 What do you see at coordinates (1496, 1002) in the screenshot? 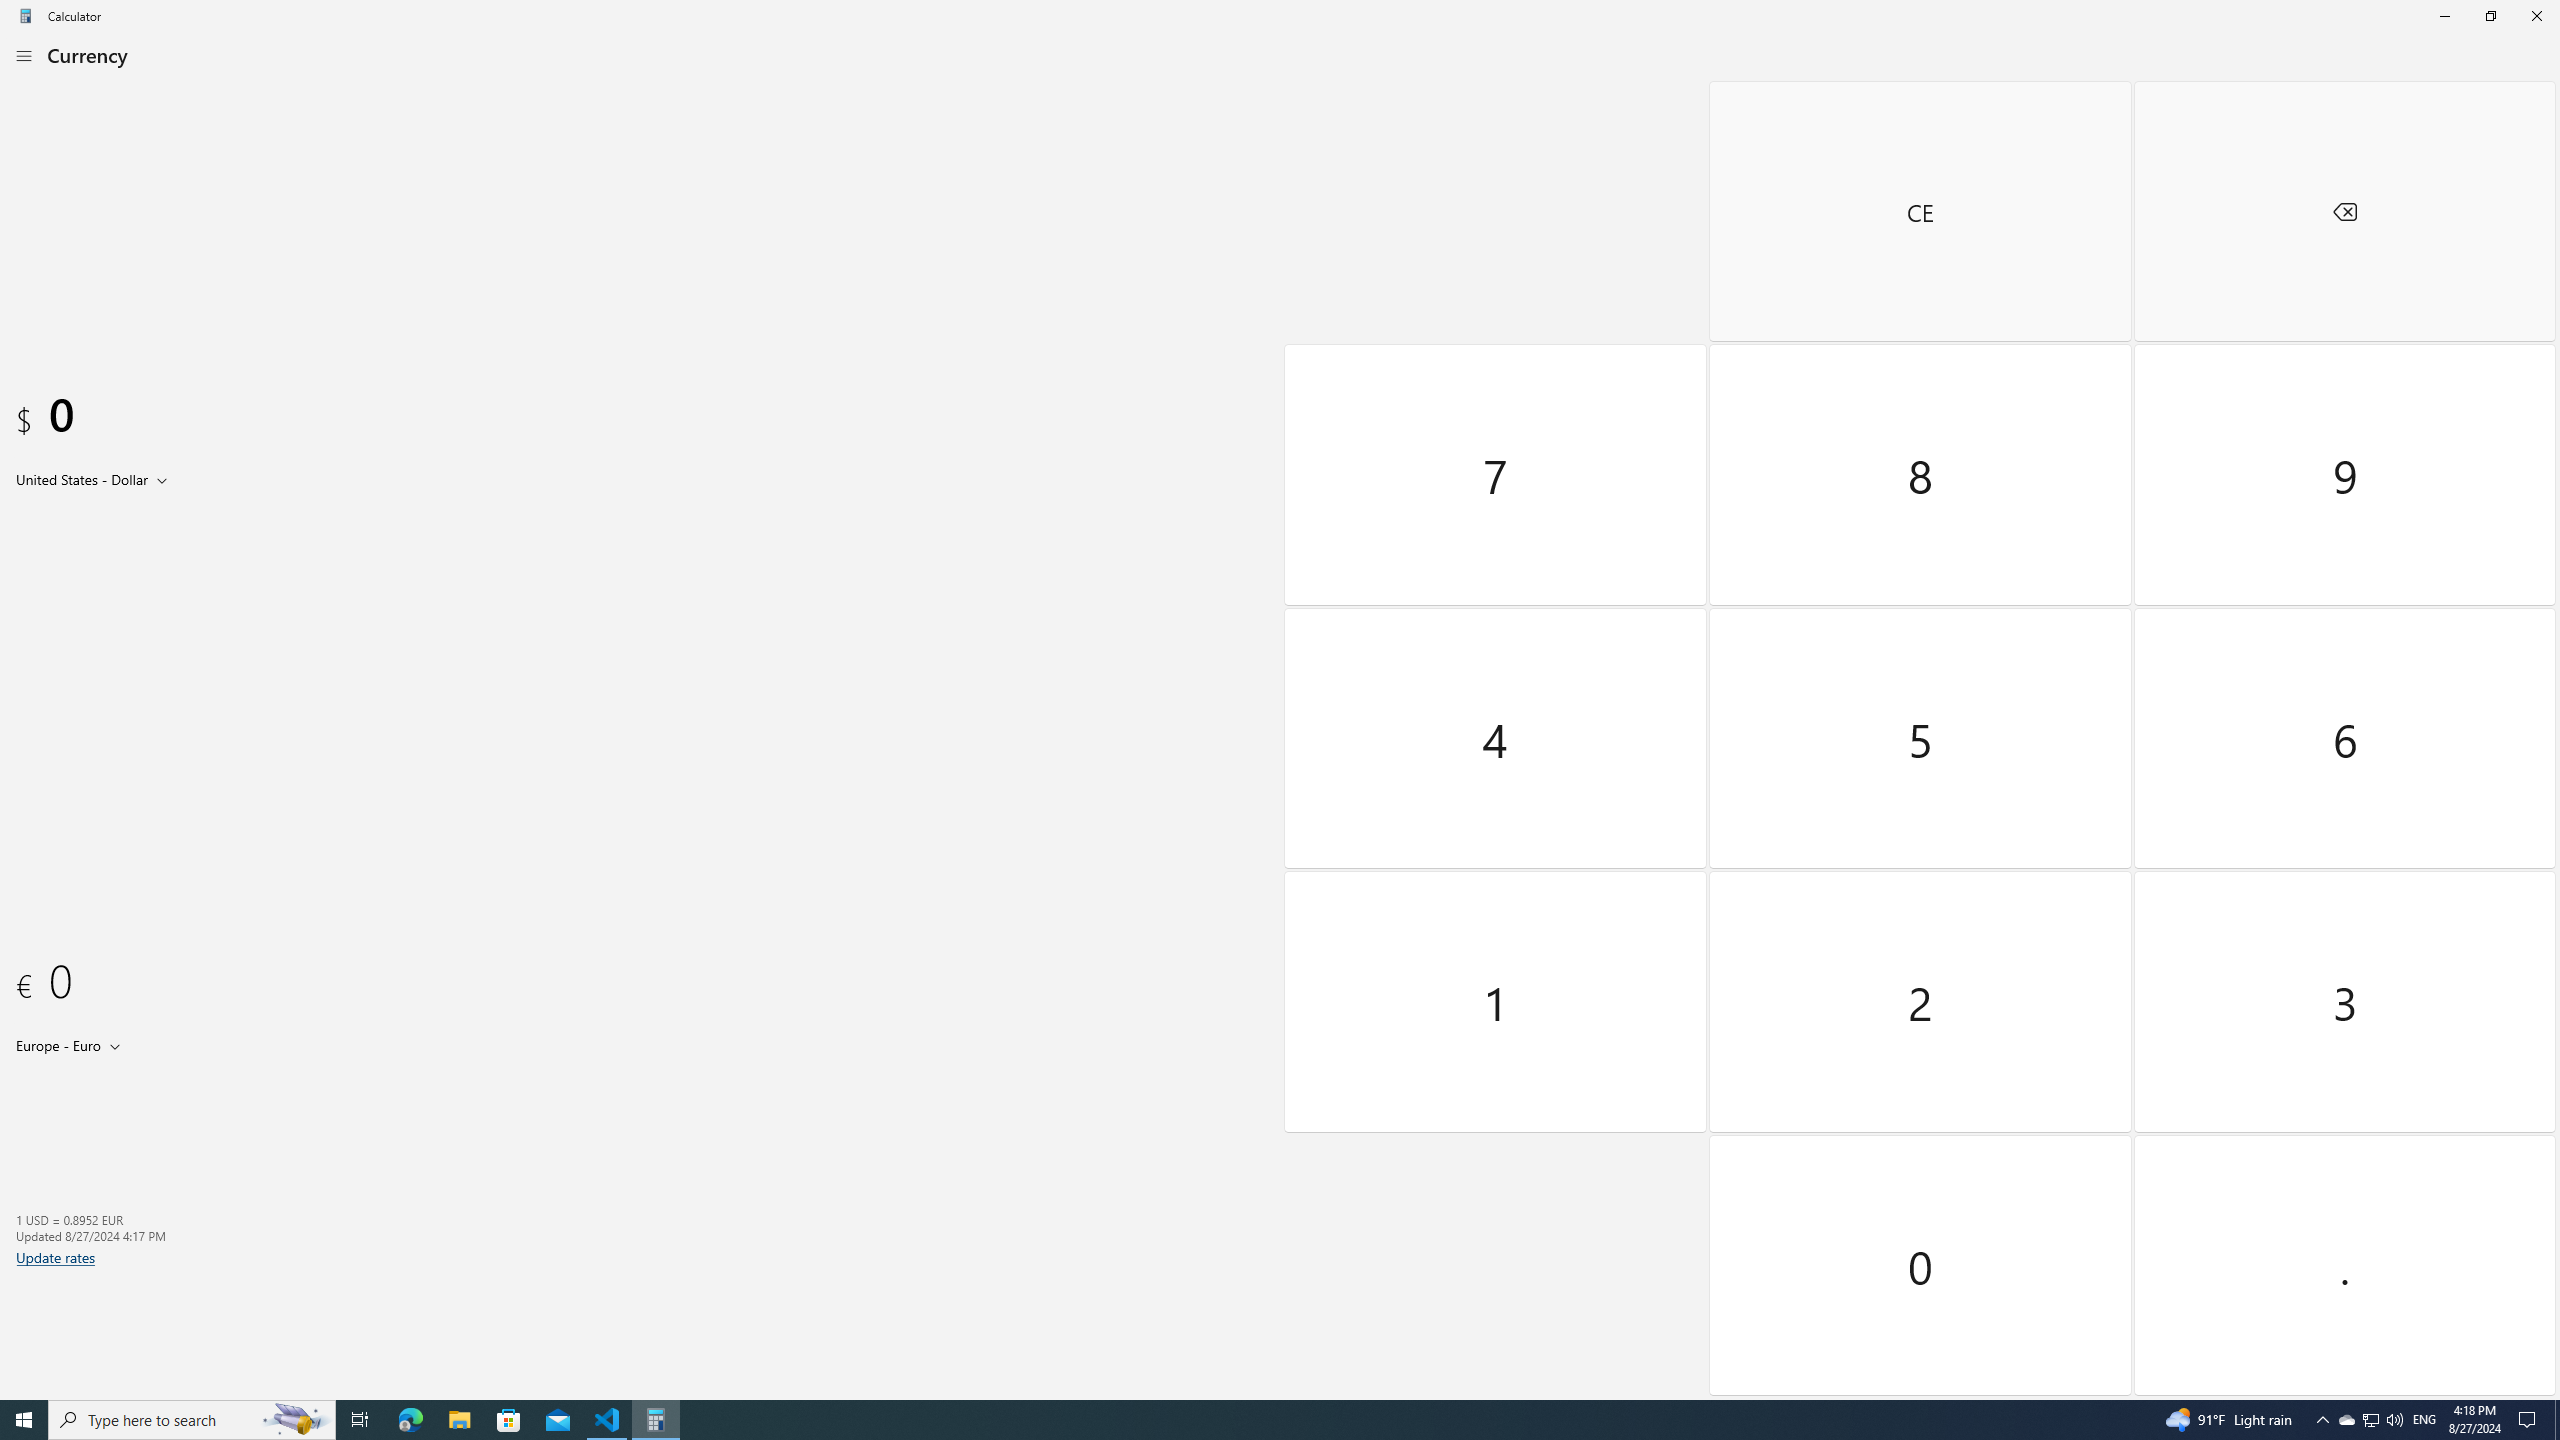
I see `One` at bounding box center [1496, 1002].